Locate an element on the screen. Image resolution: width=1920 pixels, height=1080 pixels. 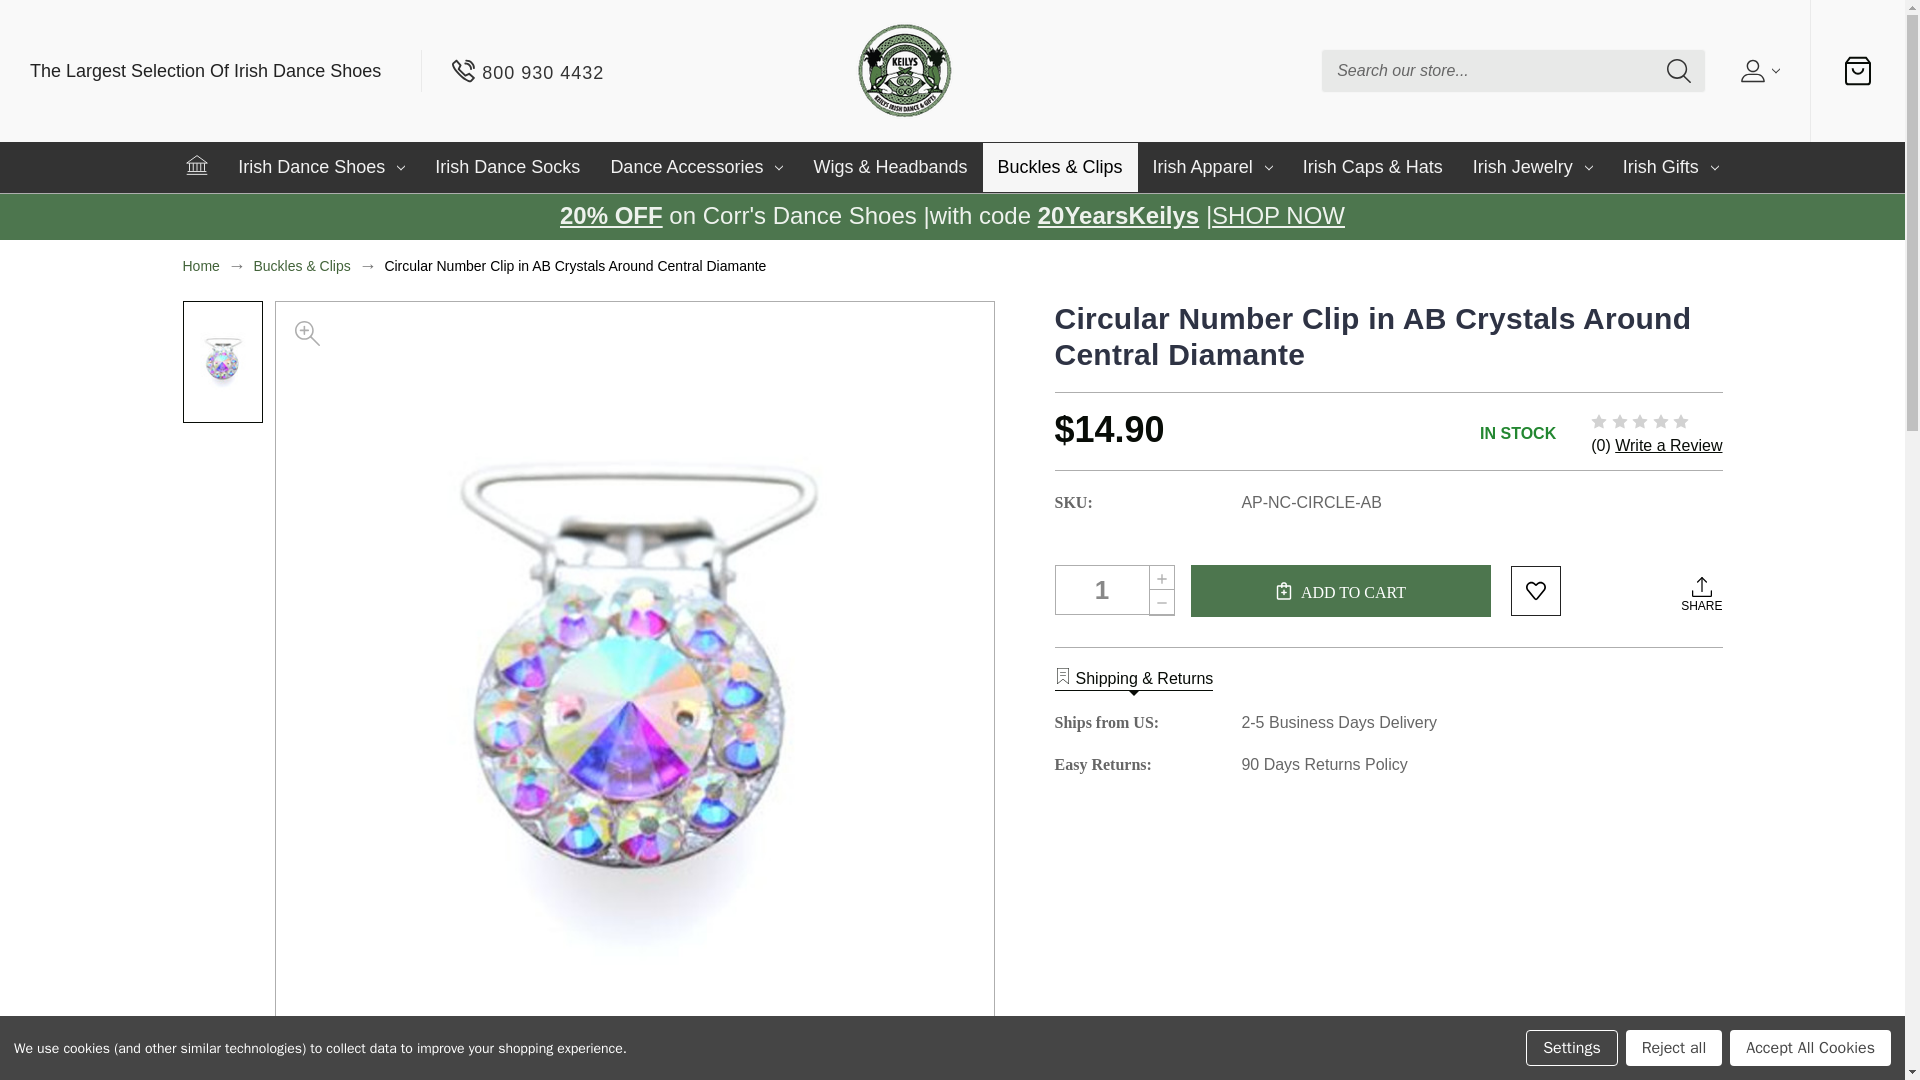
Dance Accessories is located at coordinates (696, 167).